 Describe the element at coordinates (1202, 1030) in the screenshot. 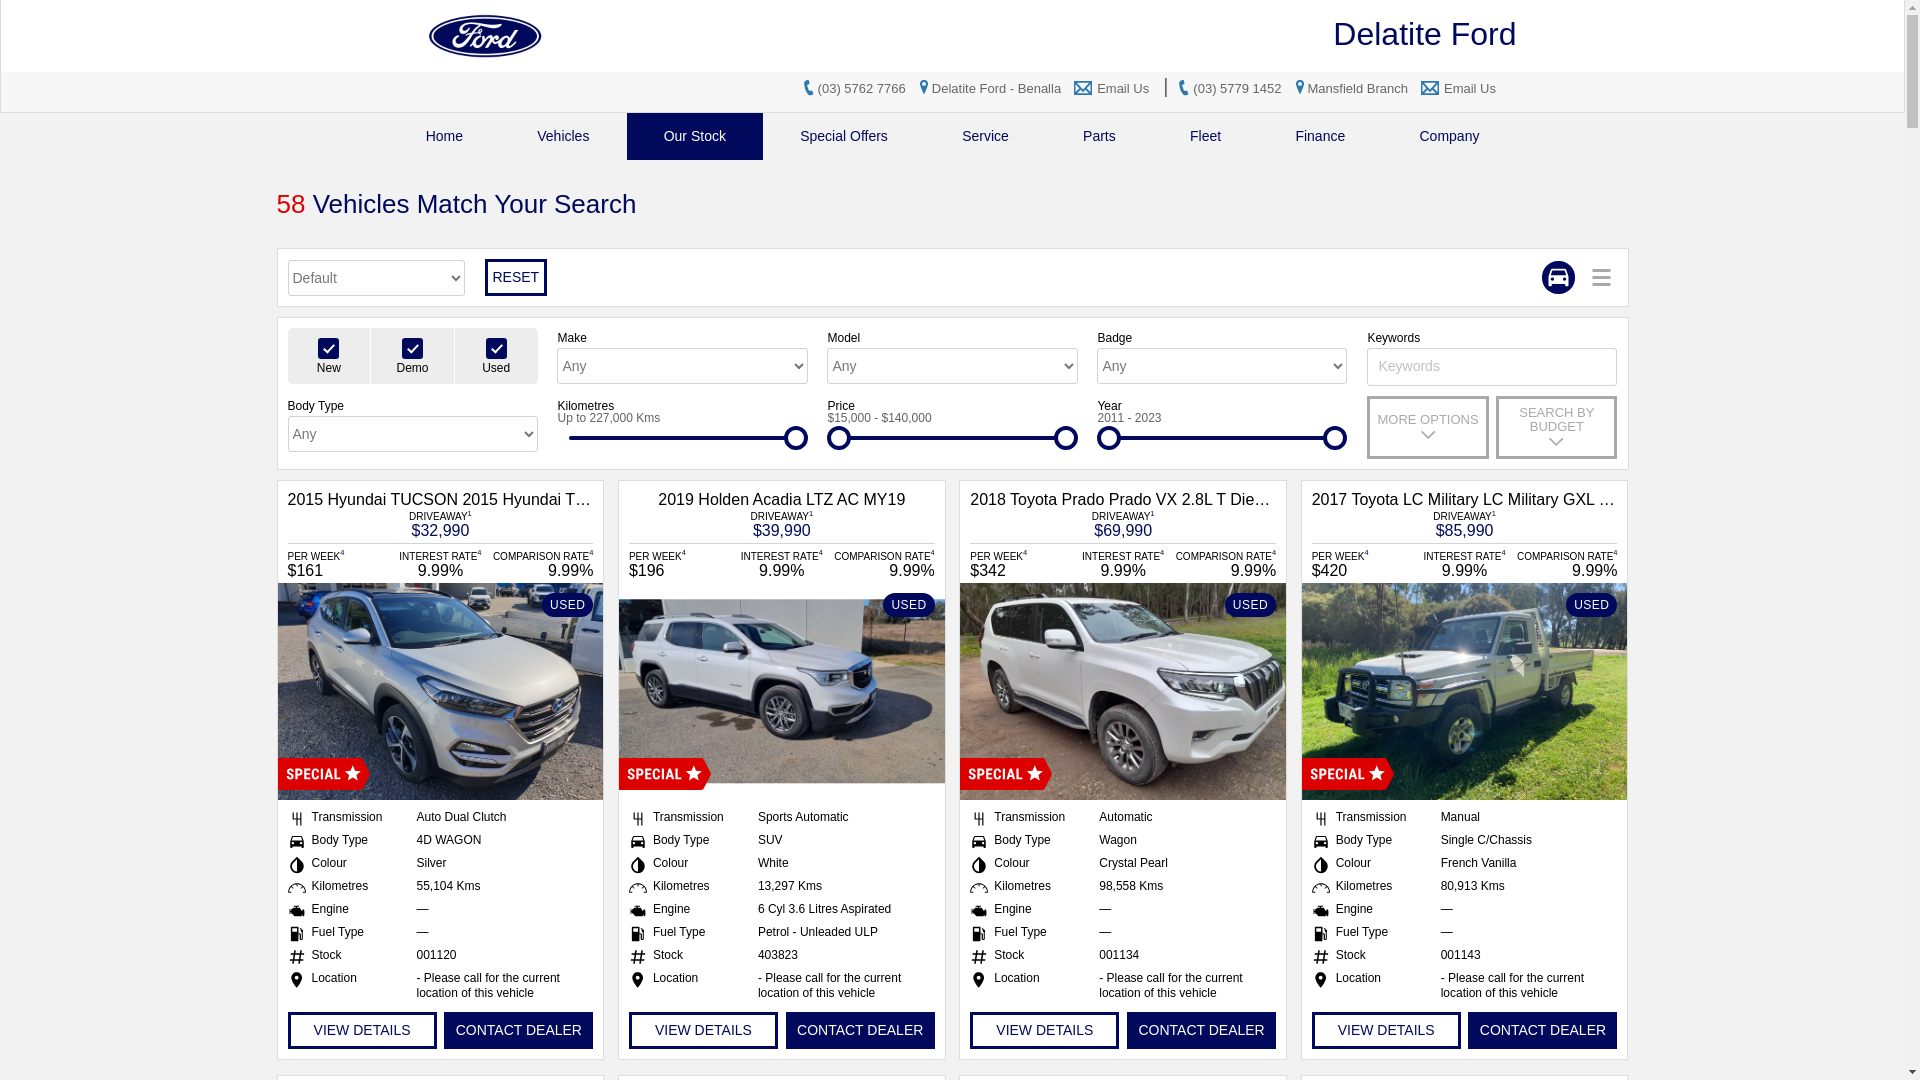

I see `CONTACT DEALER` at that location.